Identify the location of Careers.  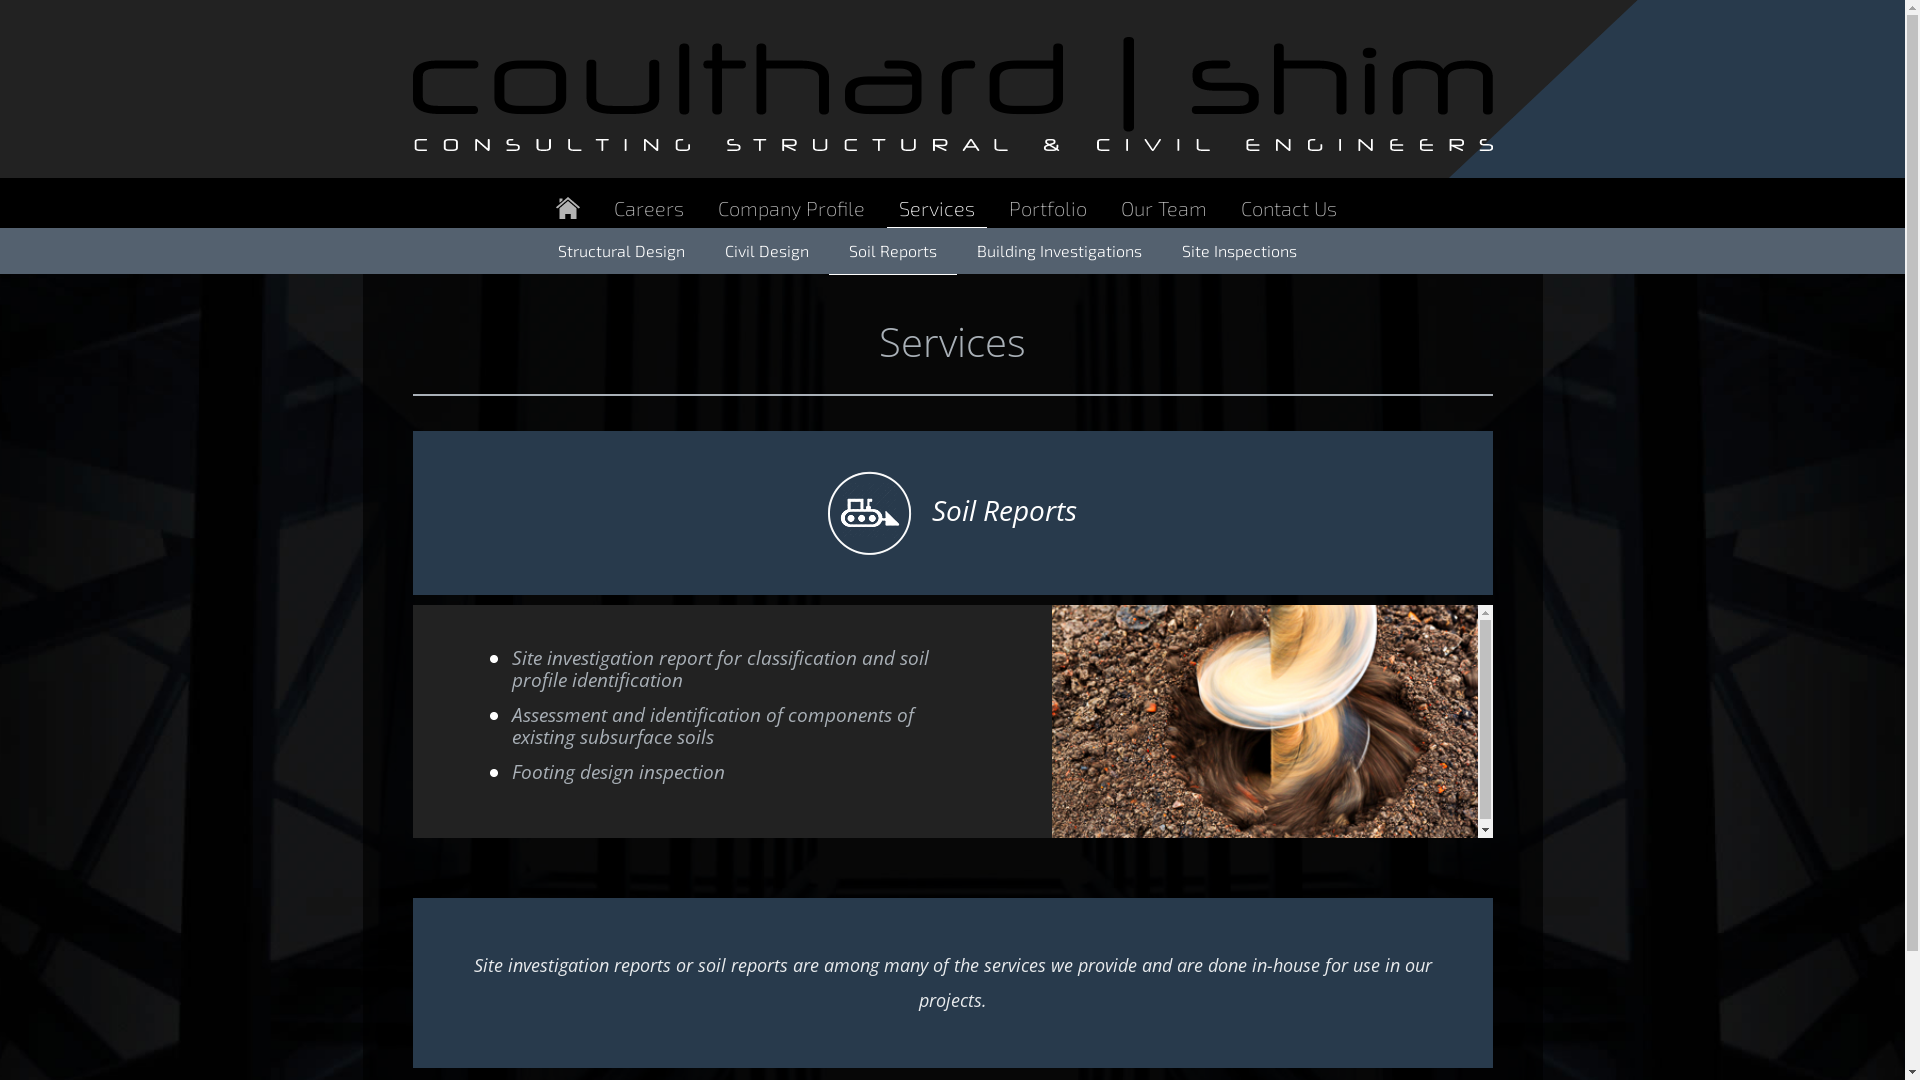
(649, 208).